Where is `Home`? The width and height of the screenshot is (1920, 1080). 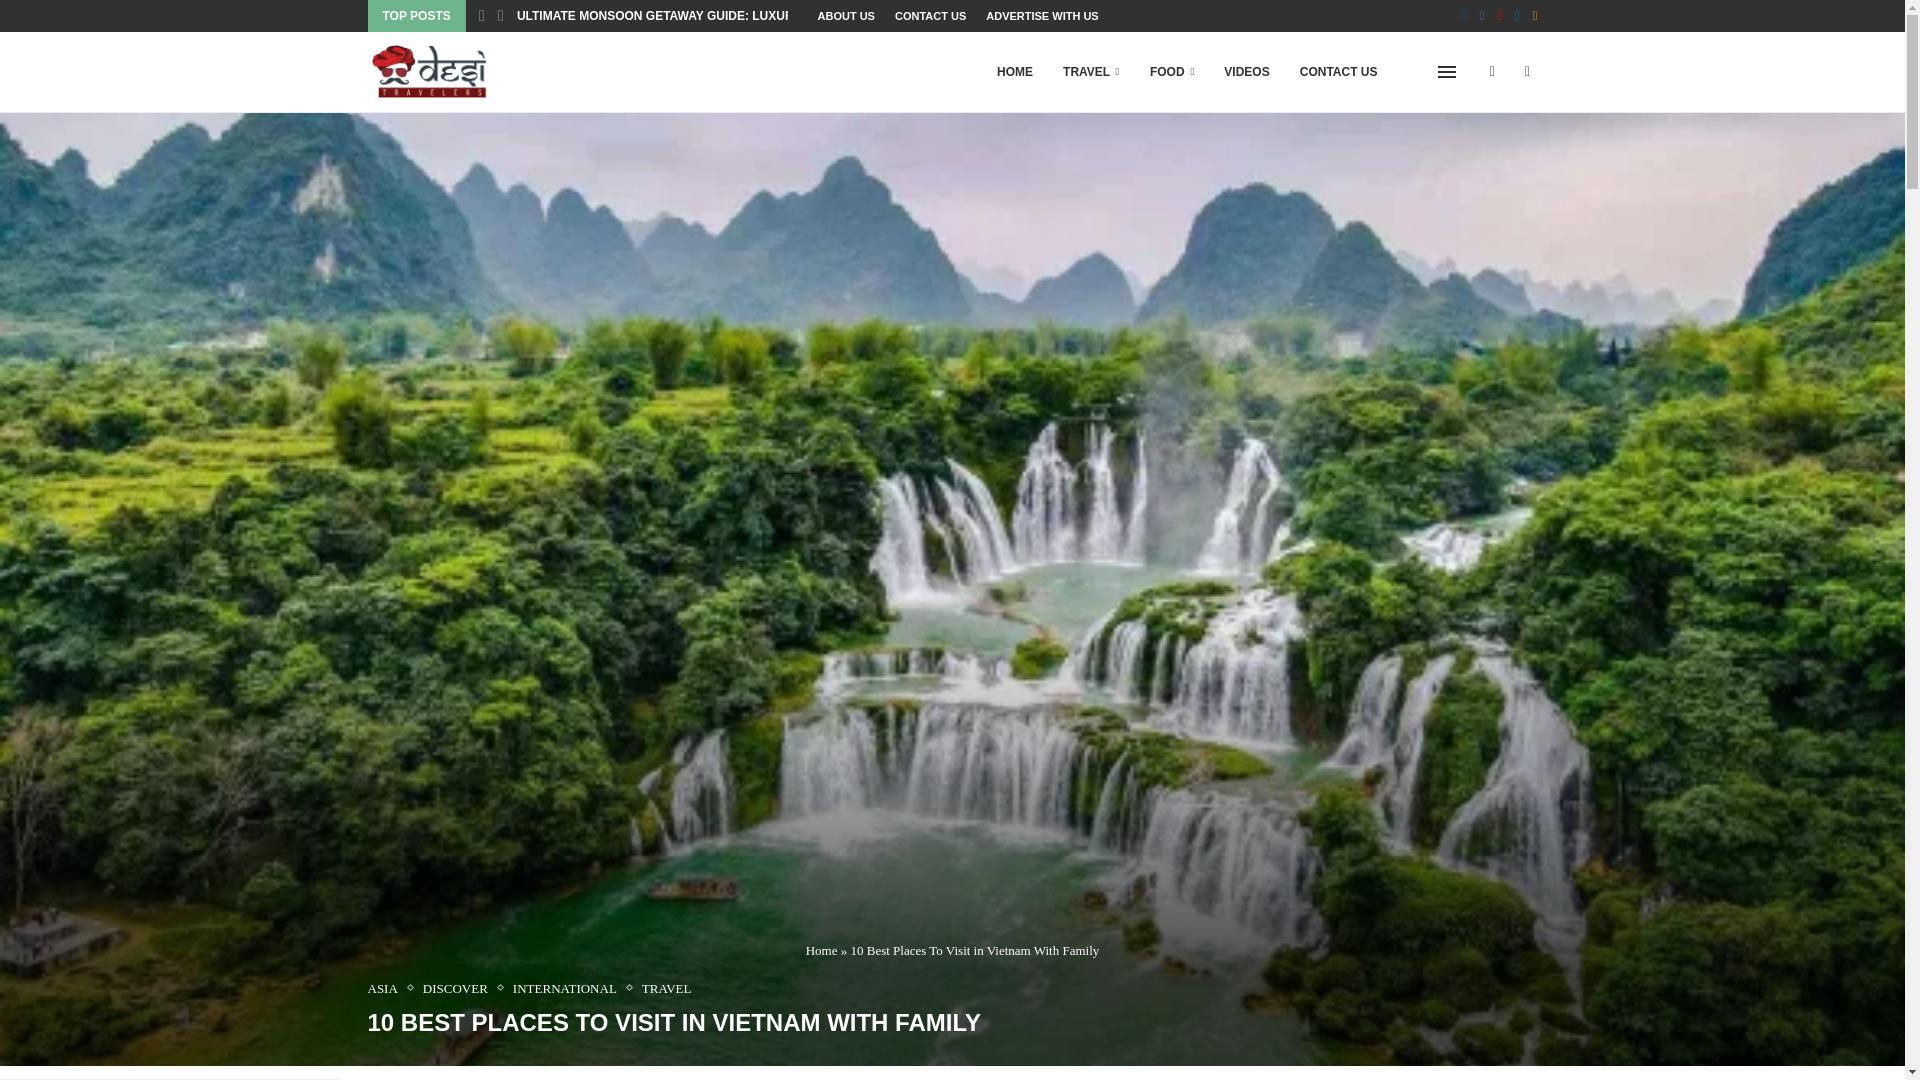
Home is located at coordinates (822, 950).